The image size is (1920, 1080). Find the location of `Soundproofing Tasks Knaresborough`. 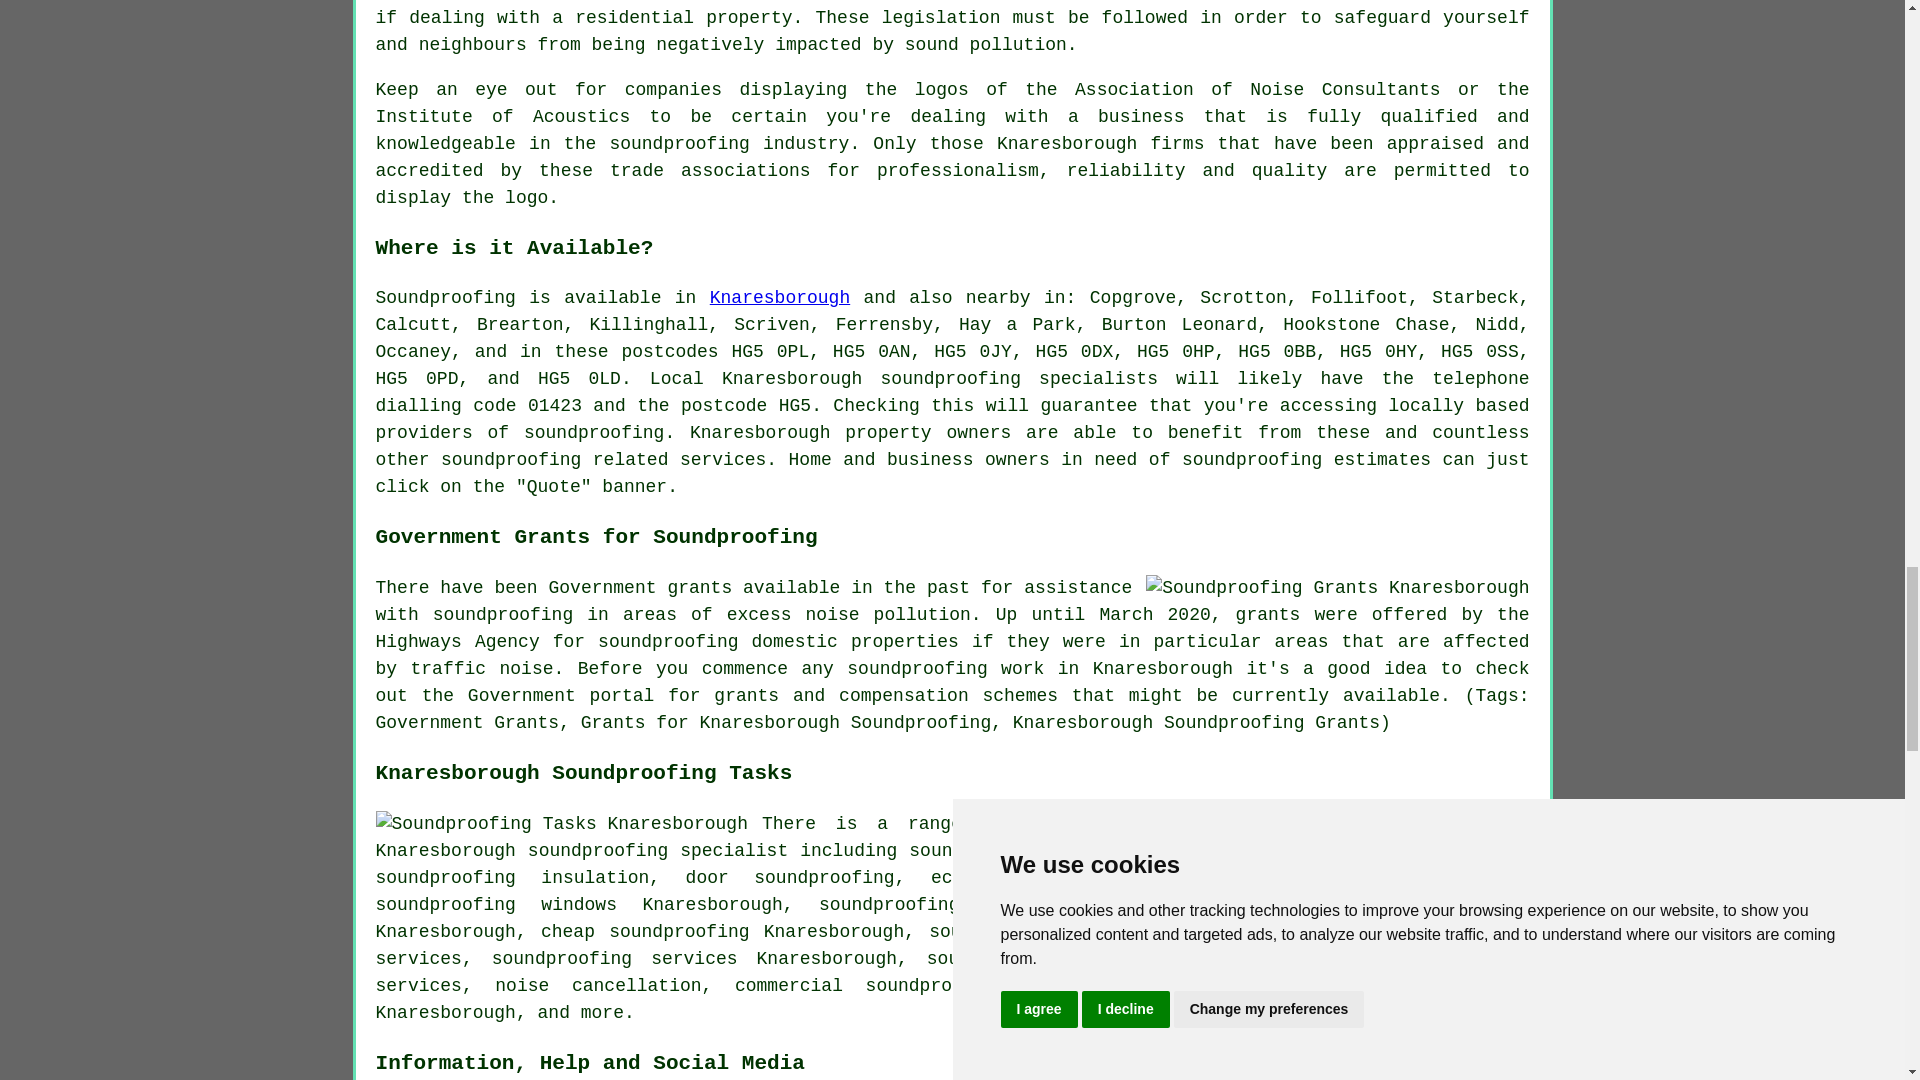

Soundproofing Tasks Knaresborough is located at coordinates (562, 824).